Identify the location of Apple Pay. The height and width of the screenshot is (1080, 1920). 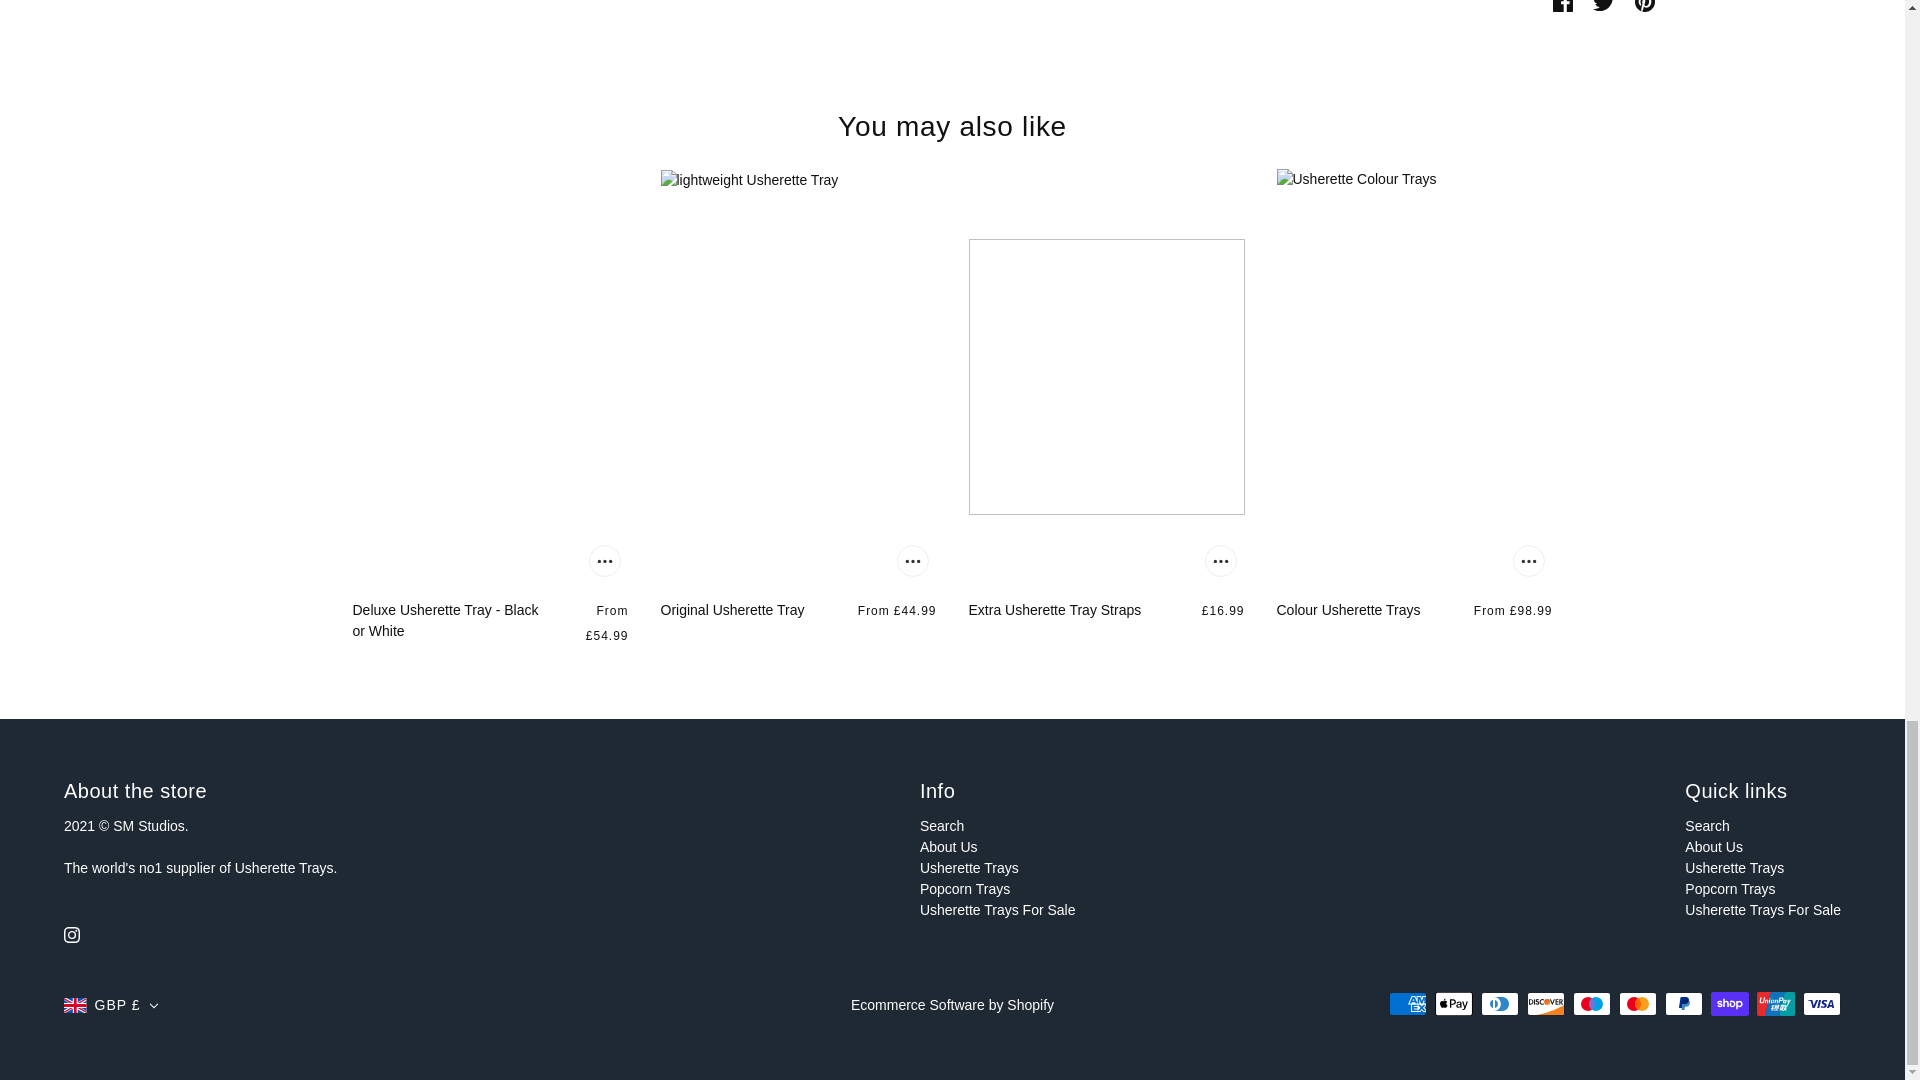
(1453, 1004).